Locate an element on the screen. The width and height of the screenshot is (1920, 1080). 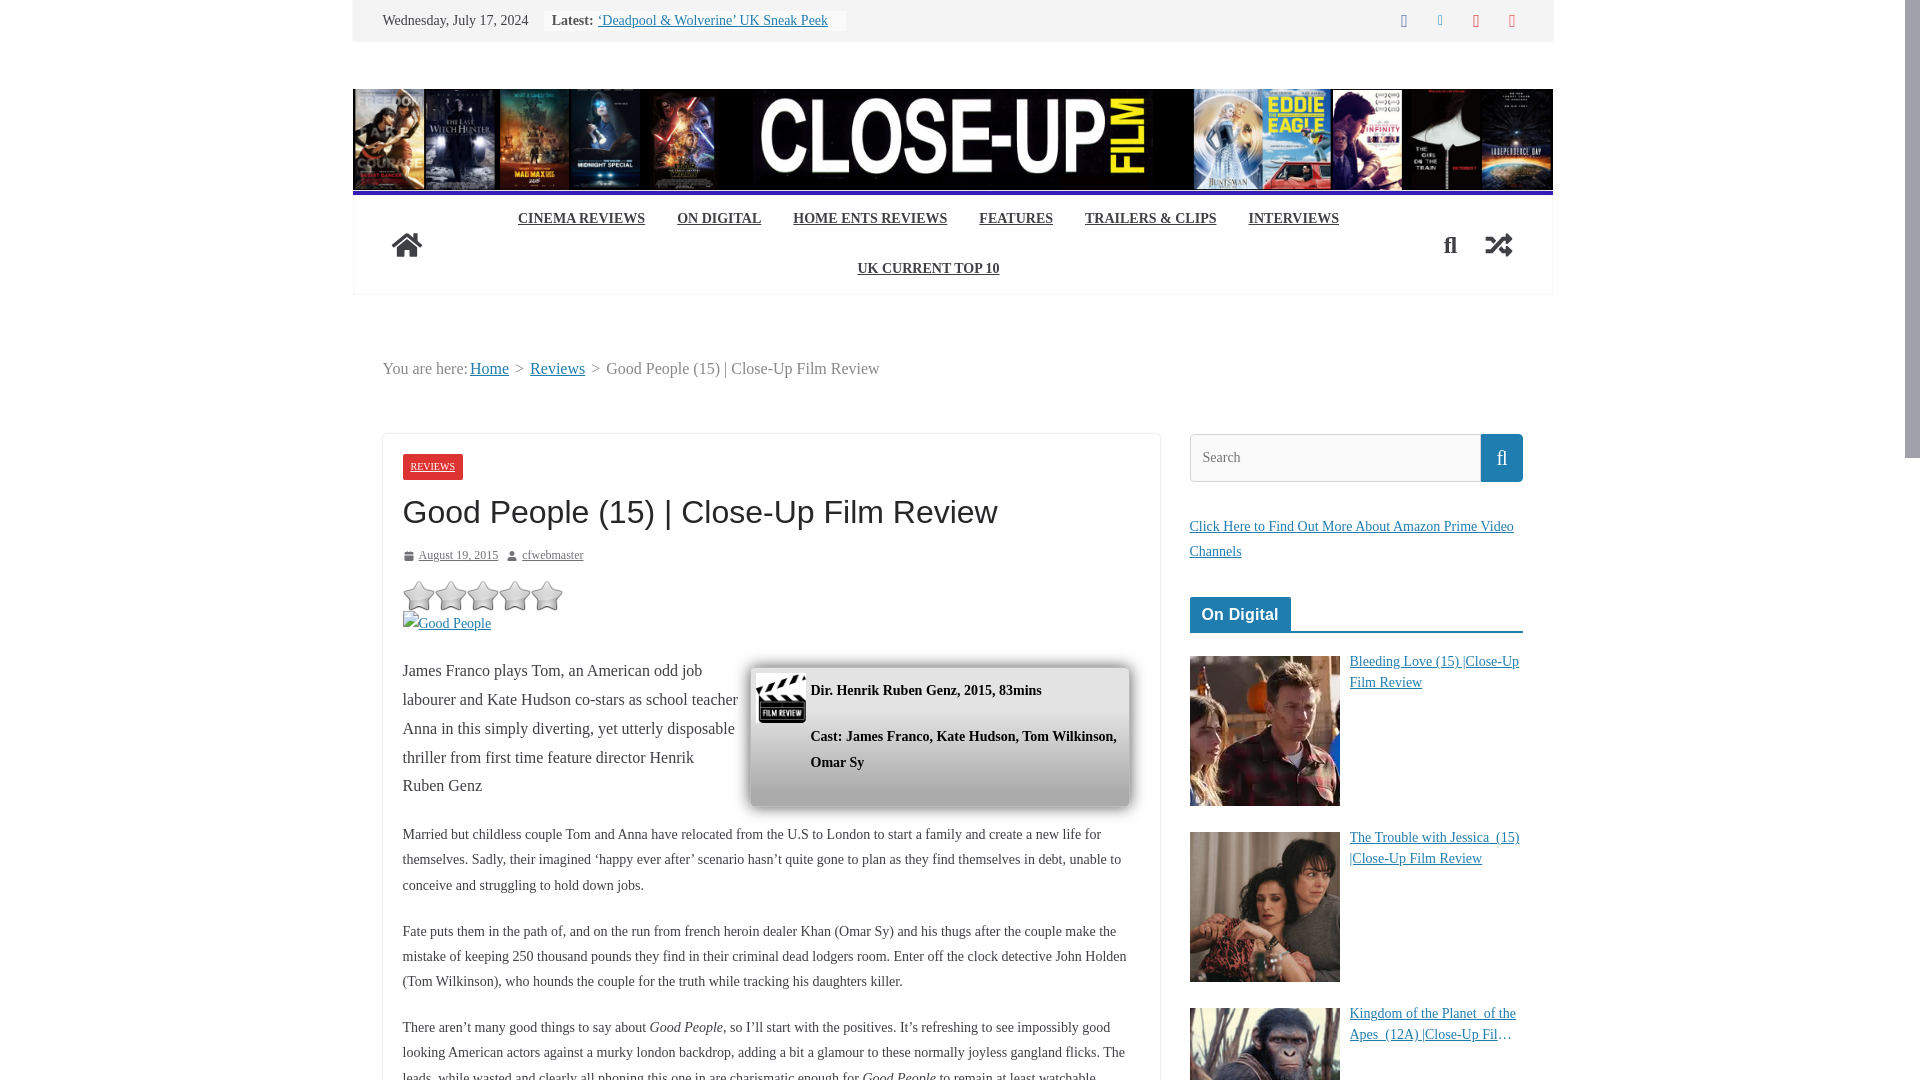
CINEMA REVIEWS is located at coordinates (582, 220).